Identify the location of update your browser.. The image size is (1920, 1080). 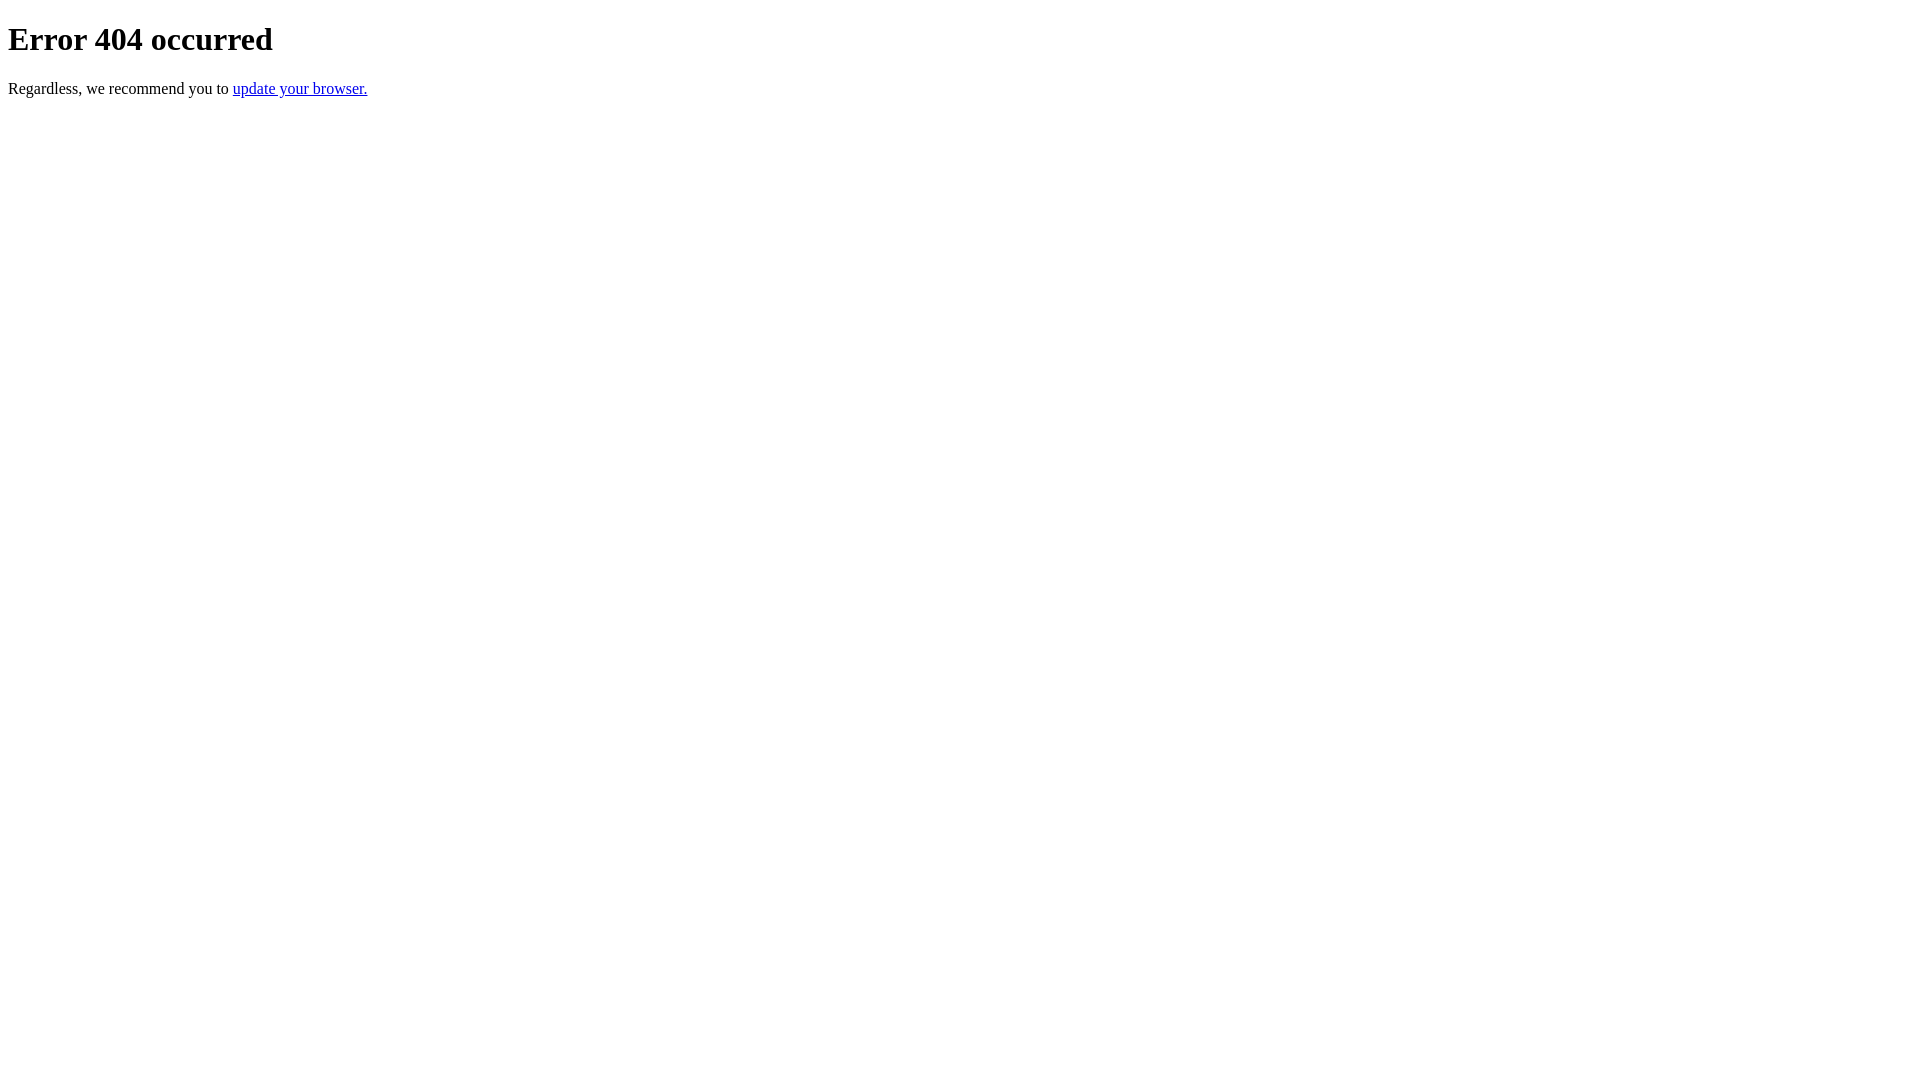
(300, 88).